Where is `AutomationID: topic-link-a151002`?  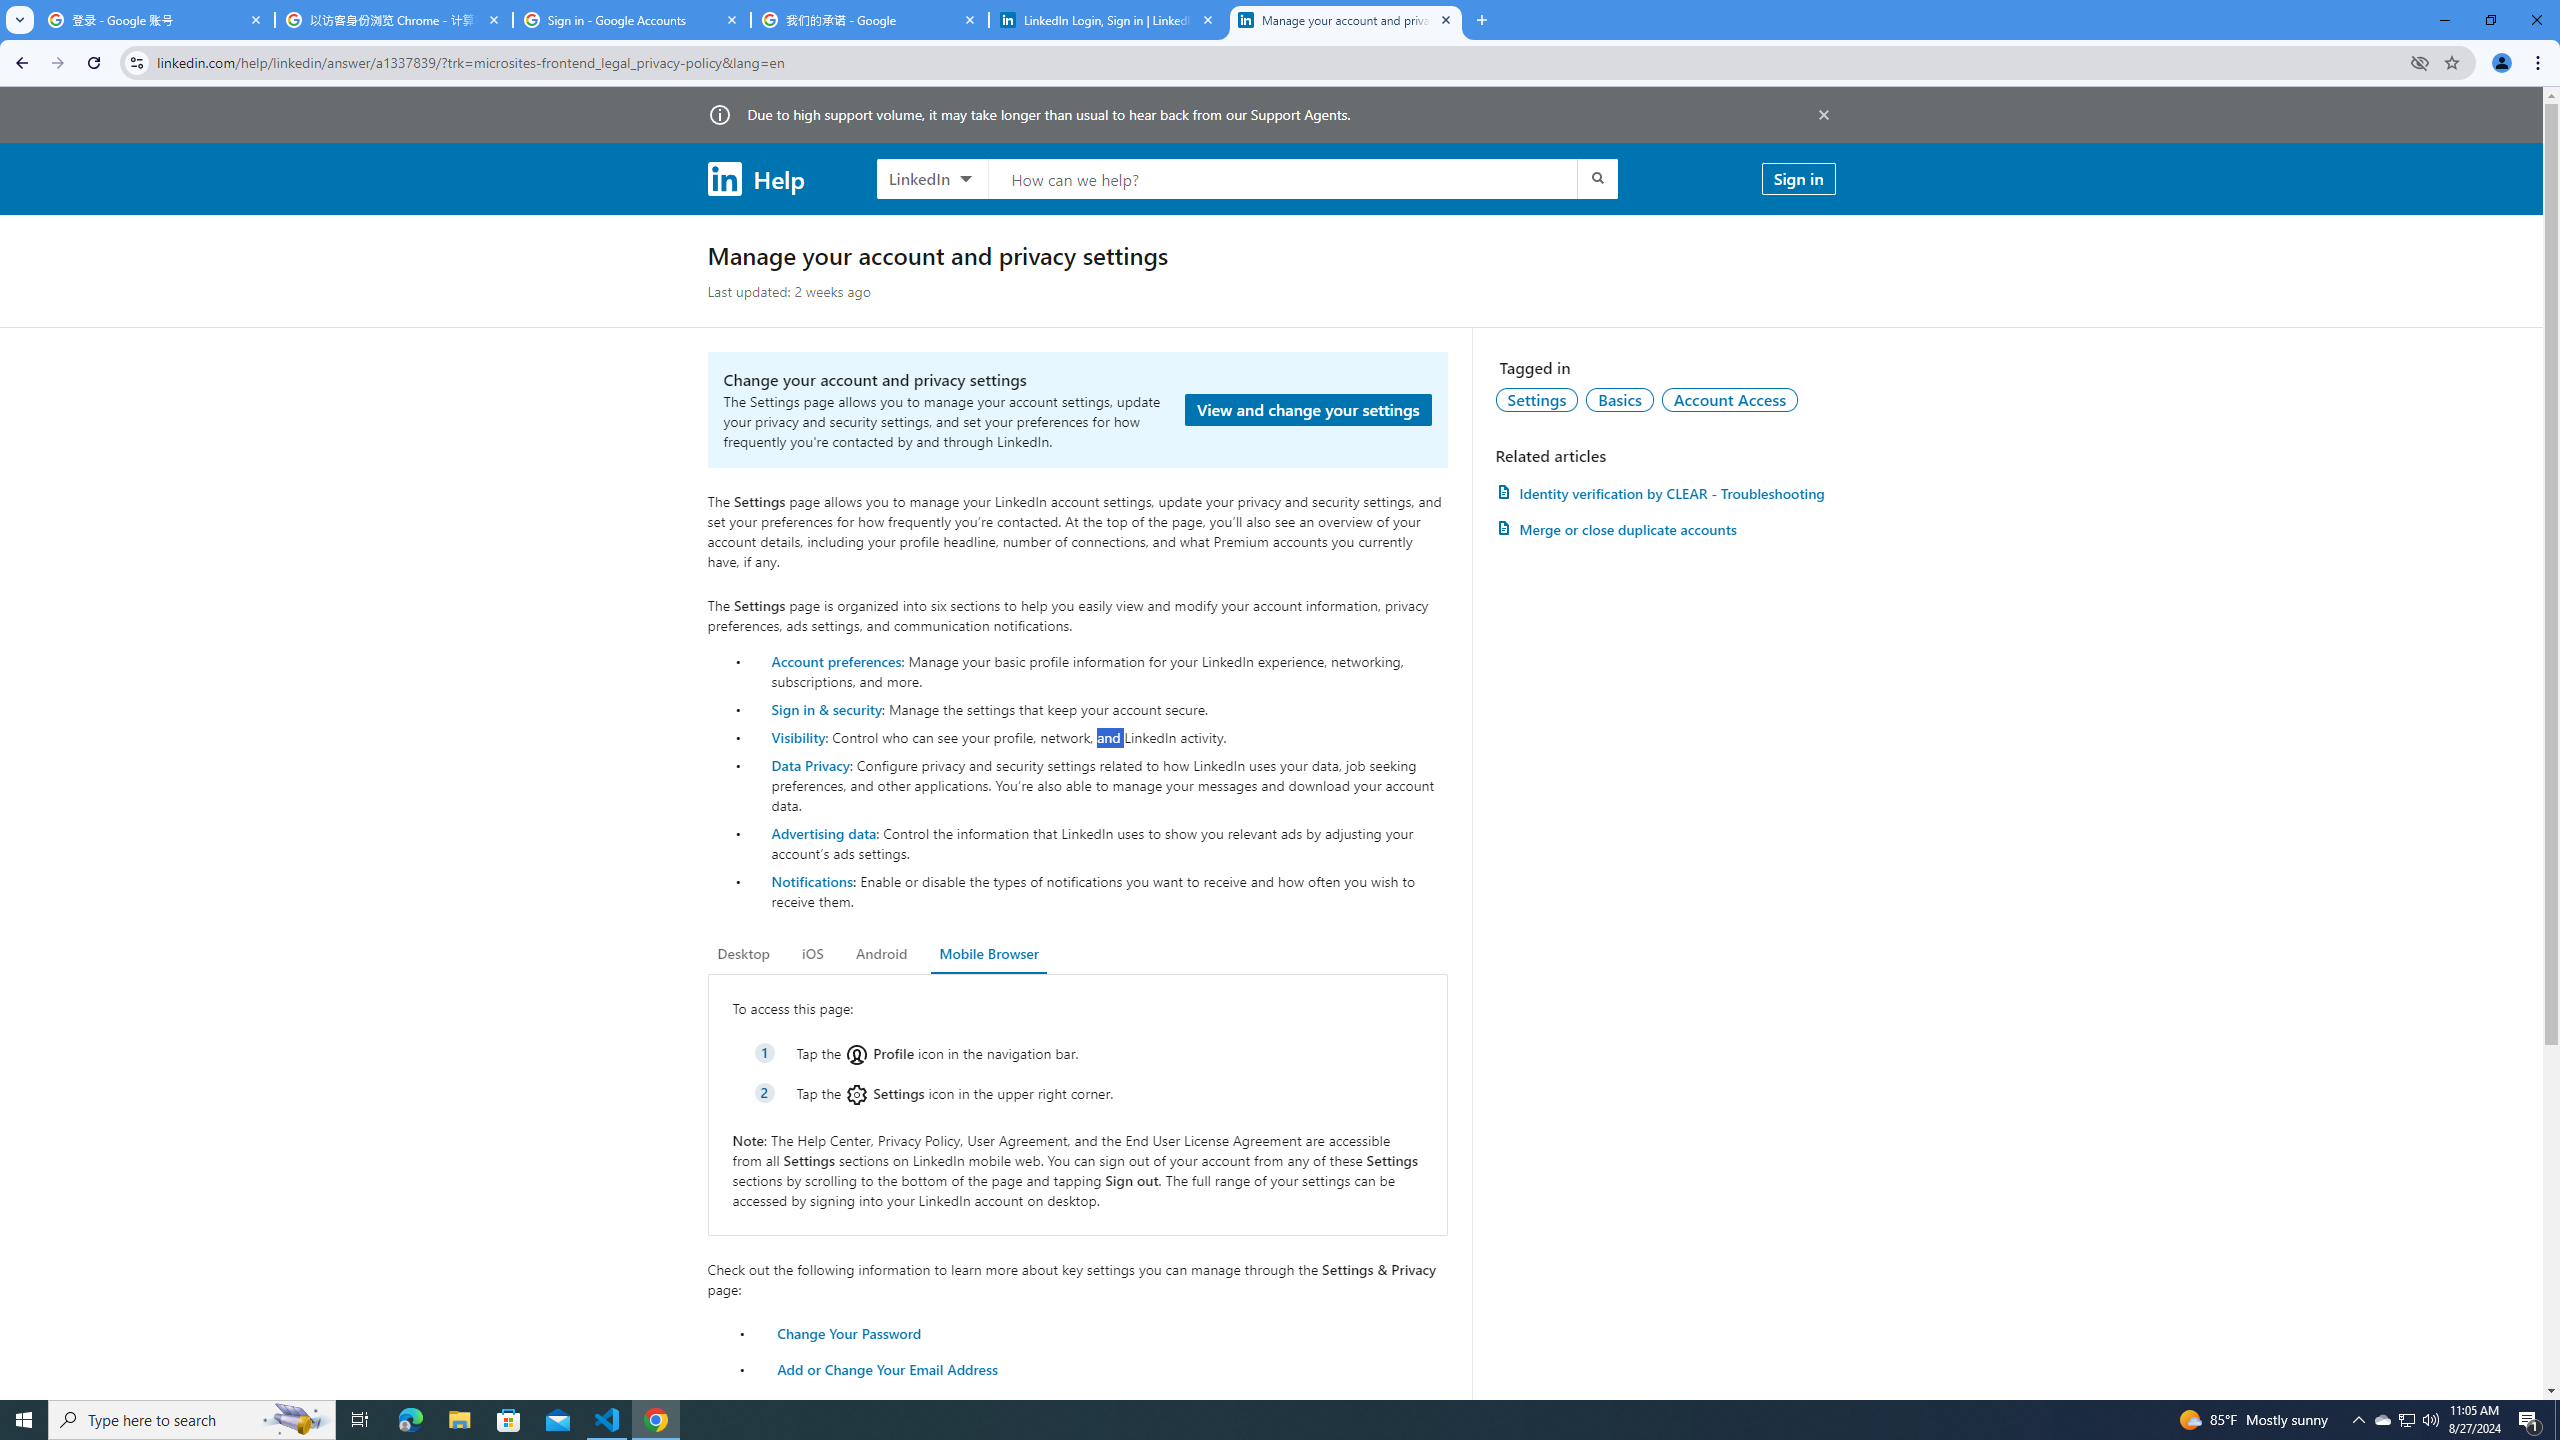 AutomationID: topic-link-a151002 is located at coordinates (1730, 399).